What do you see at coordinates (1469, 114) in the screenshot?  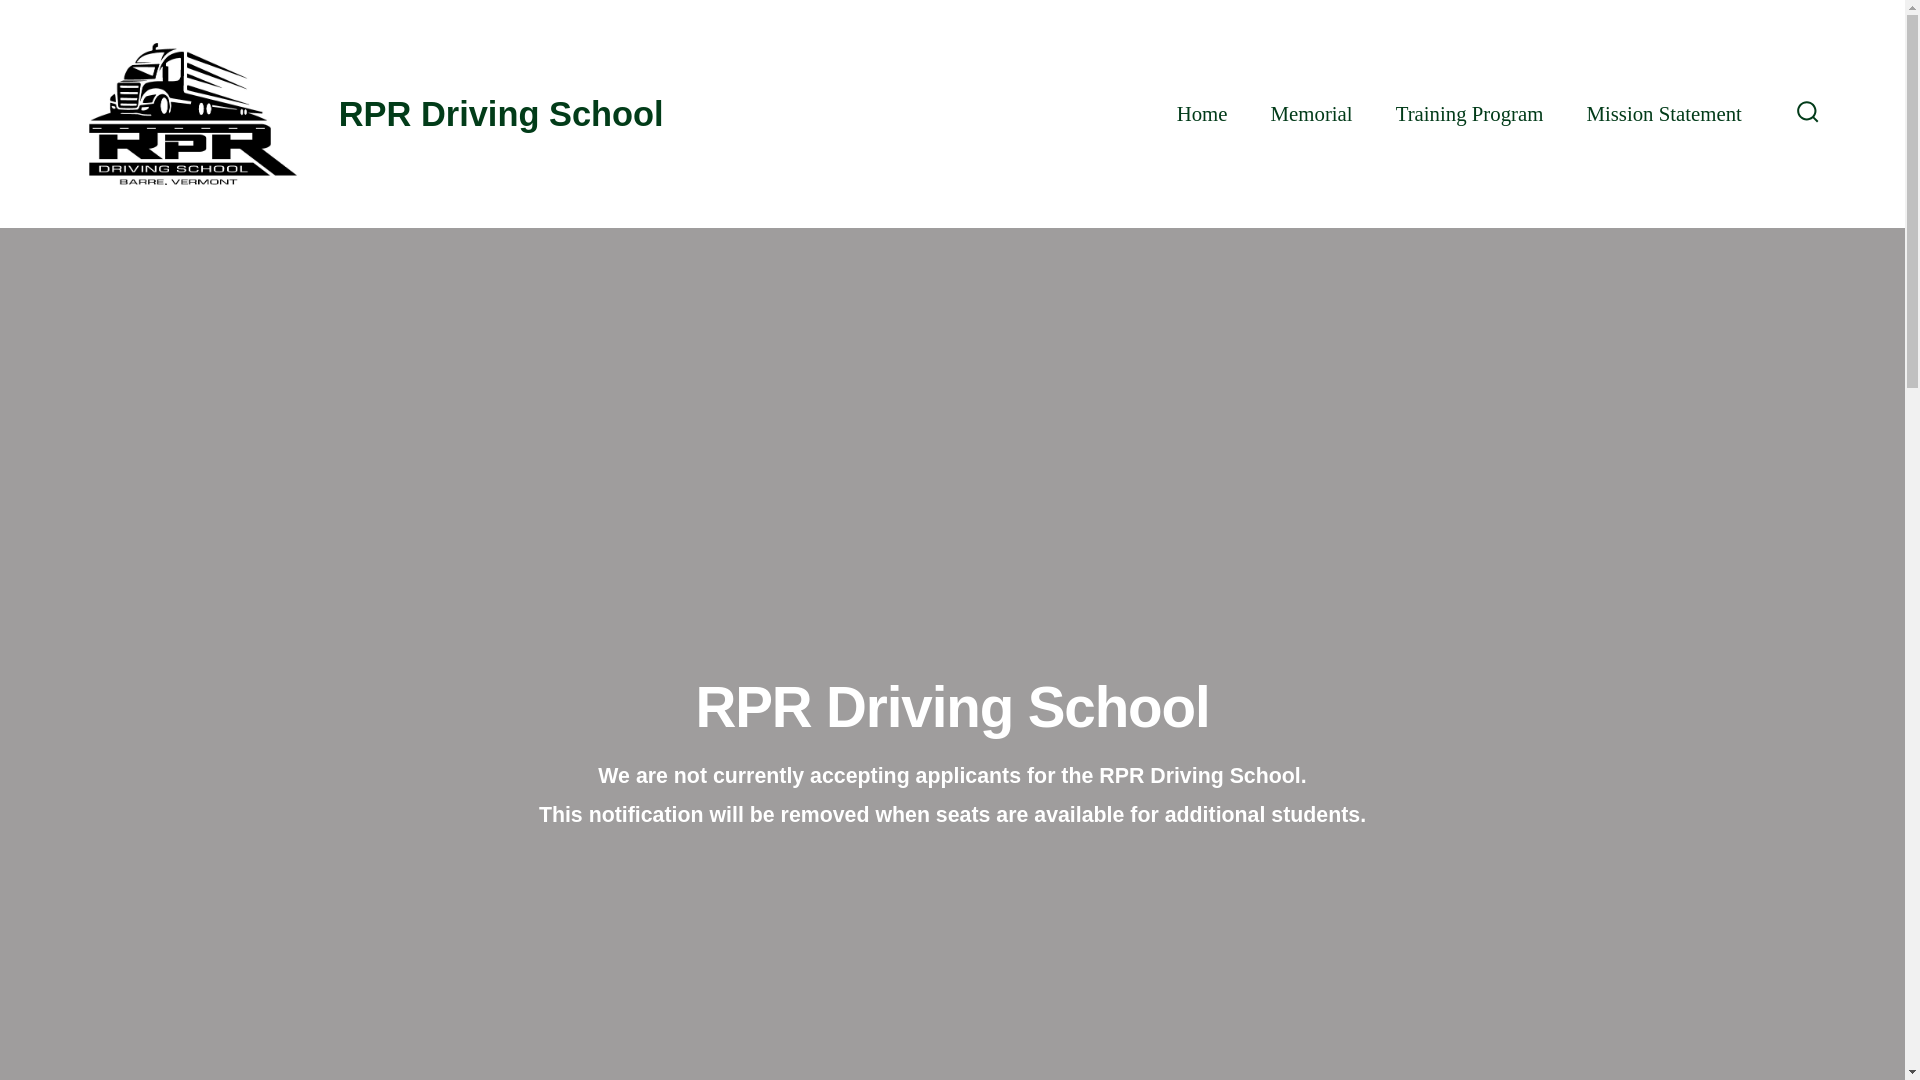 I see `Training Program` at bounding box center [1469, 114].